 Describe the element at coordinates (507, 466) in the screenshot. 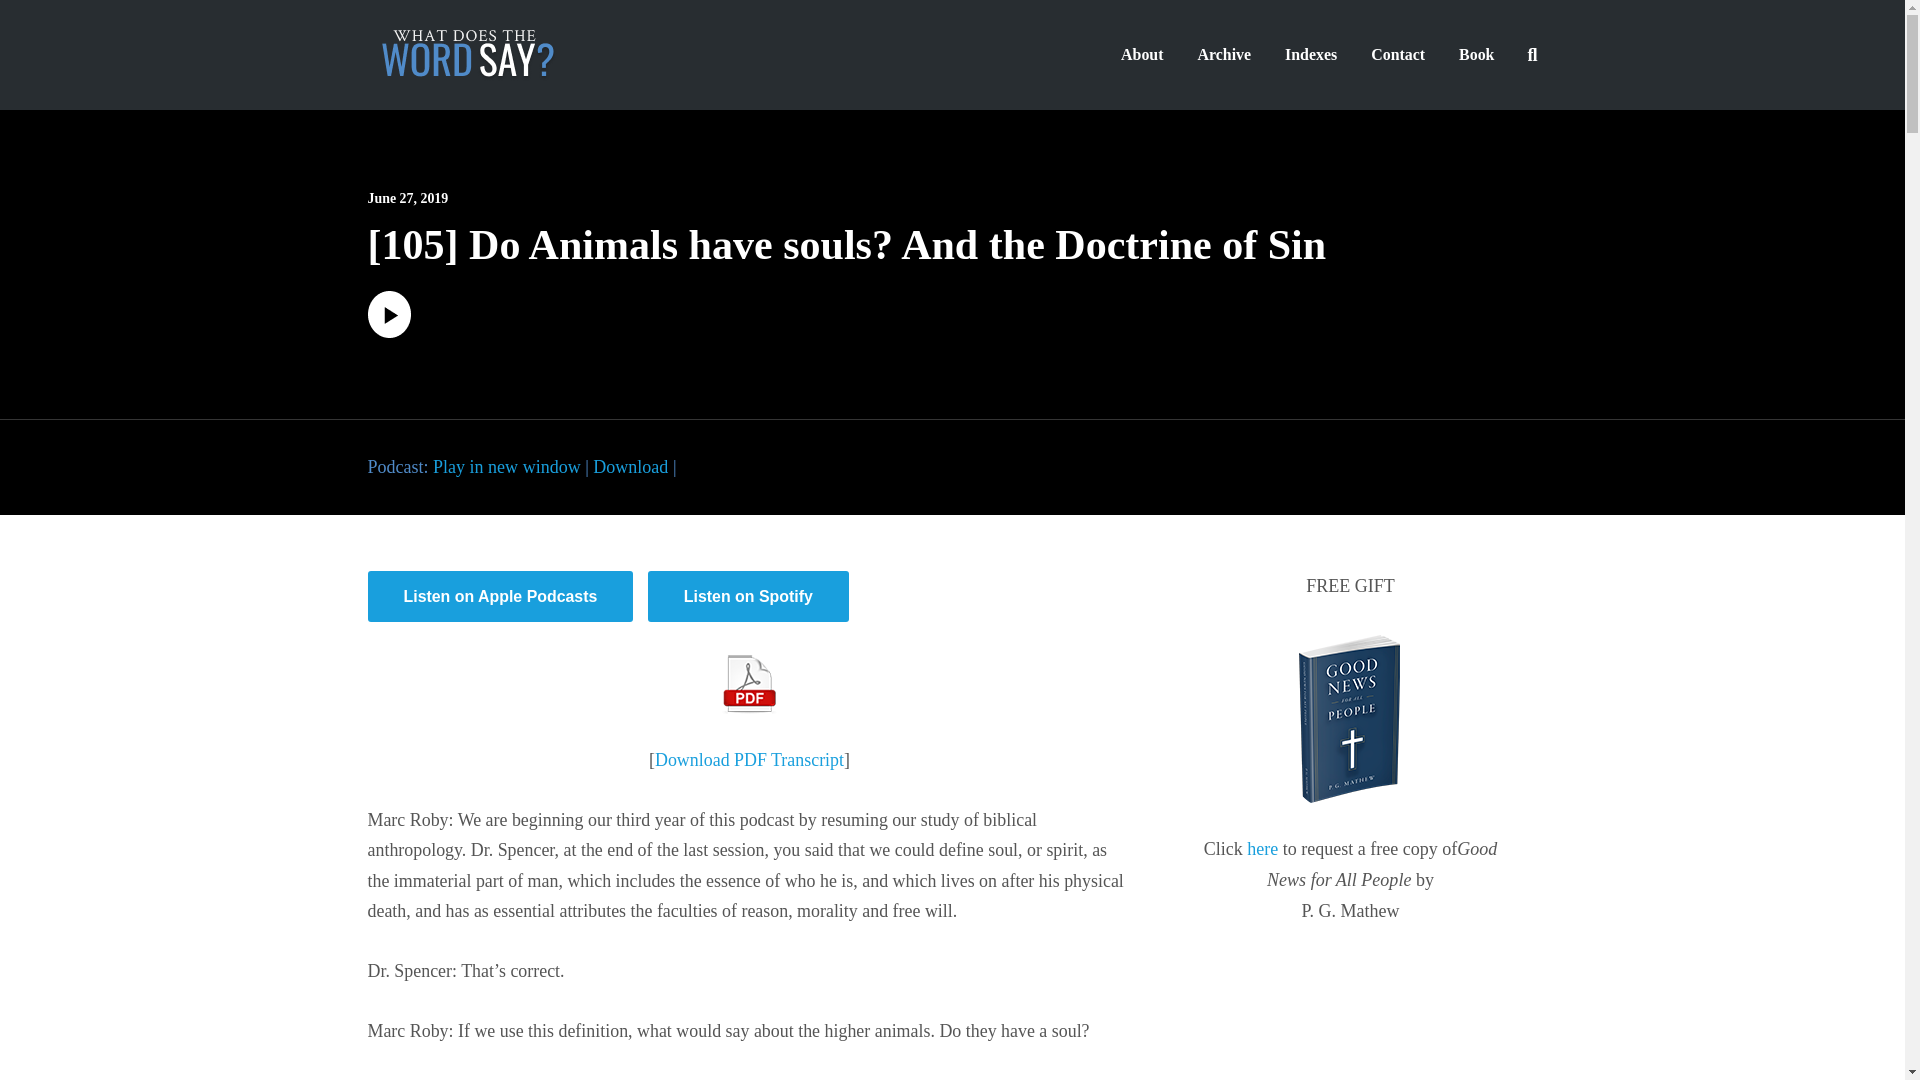

I see `Play in new window` at that location.